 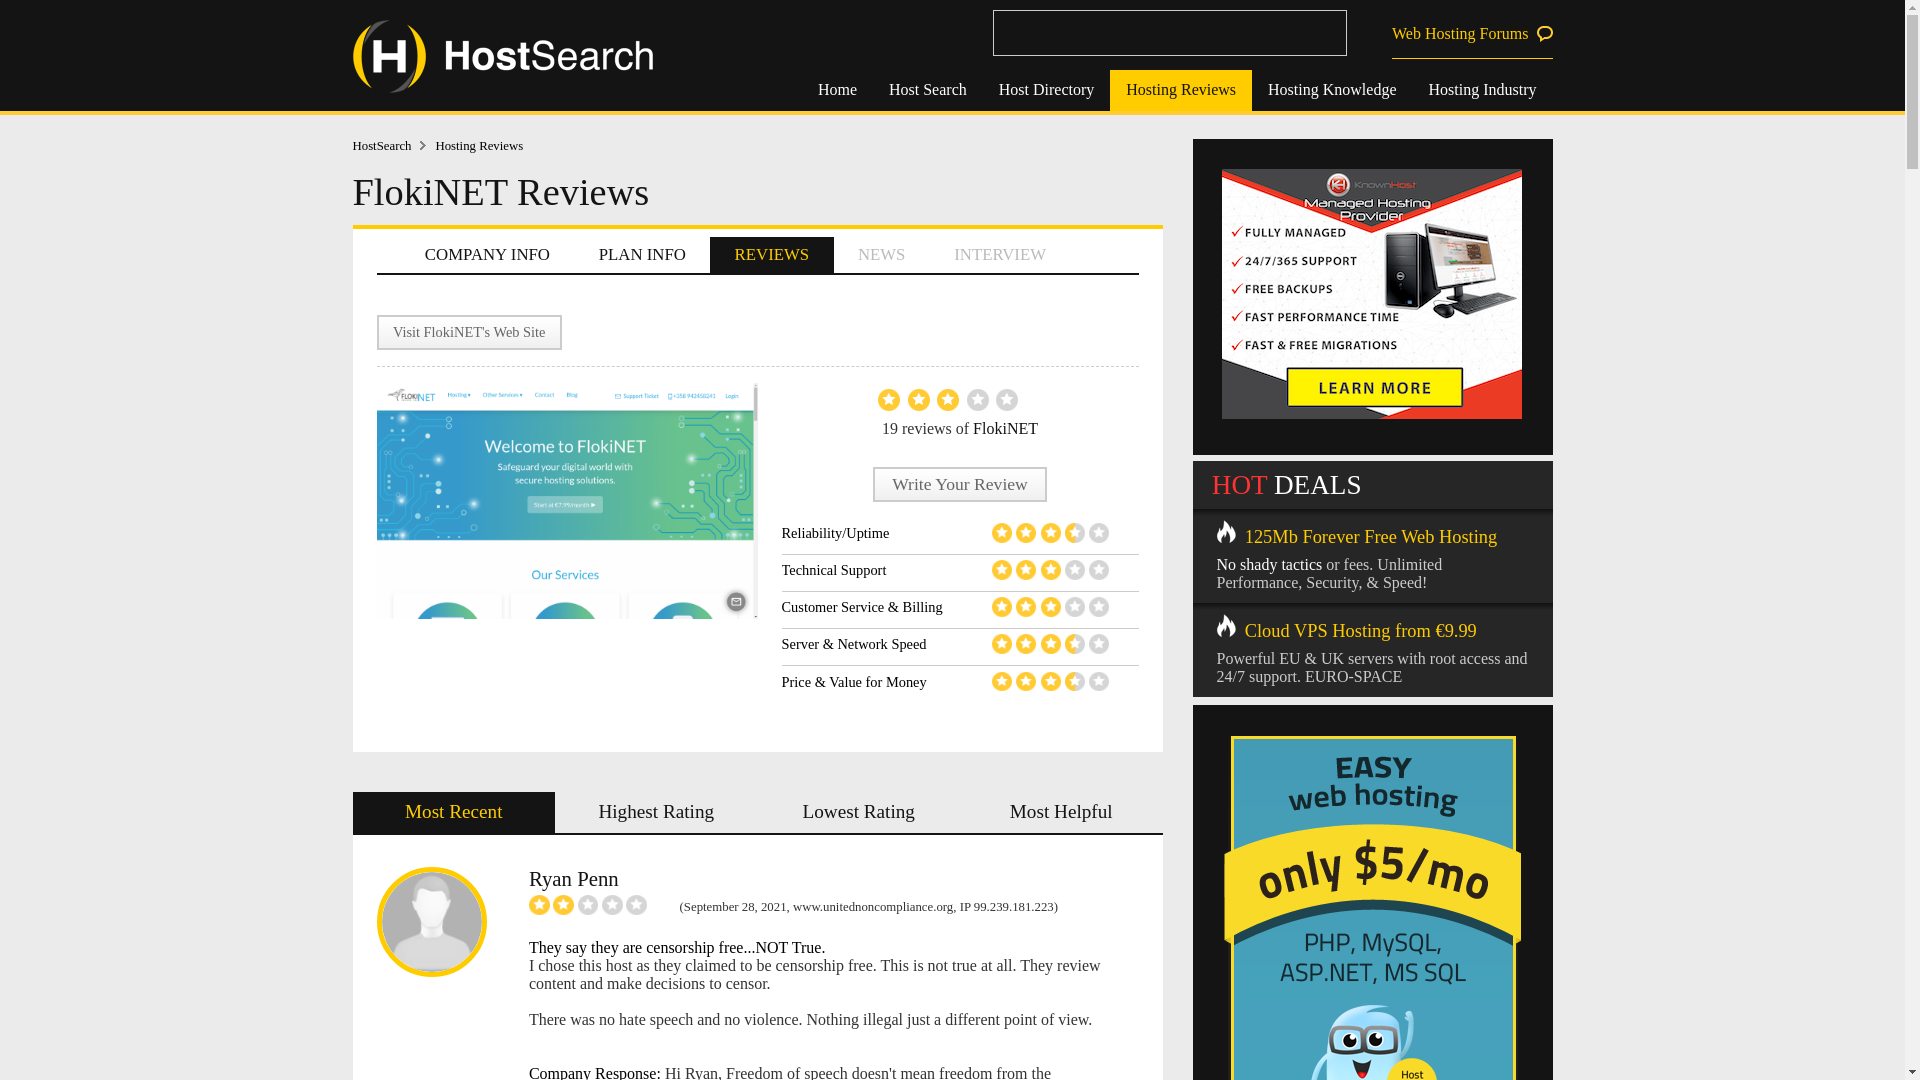 I want to click on Sort by Most Recent, so click(x=452, y=812).